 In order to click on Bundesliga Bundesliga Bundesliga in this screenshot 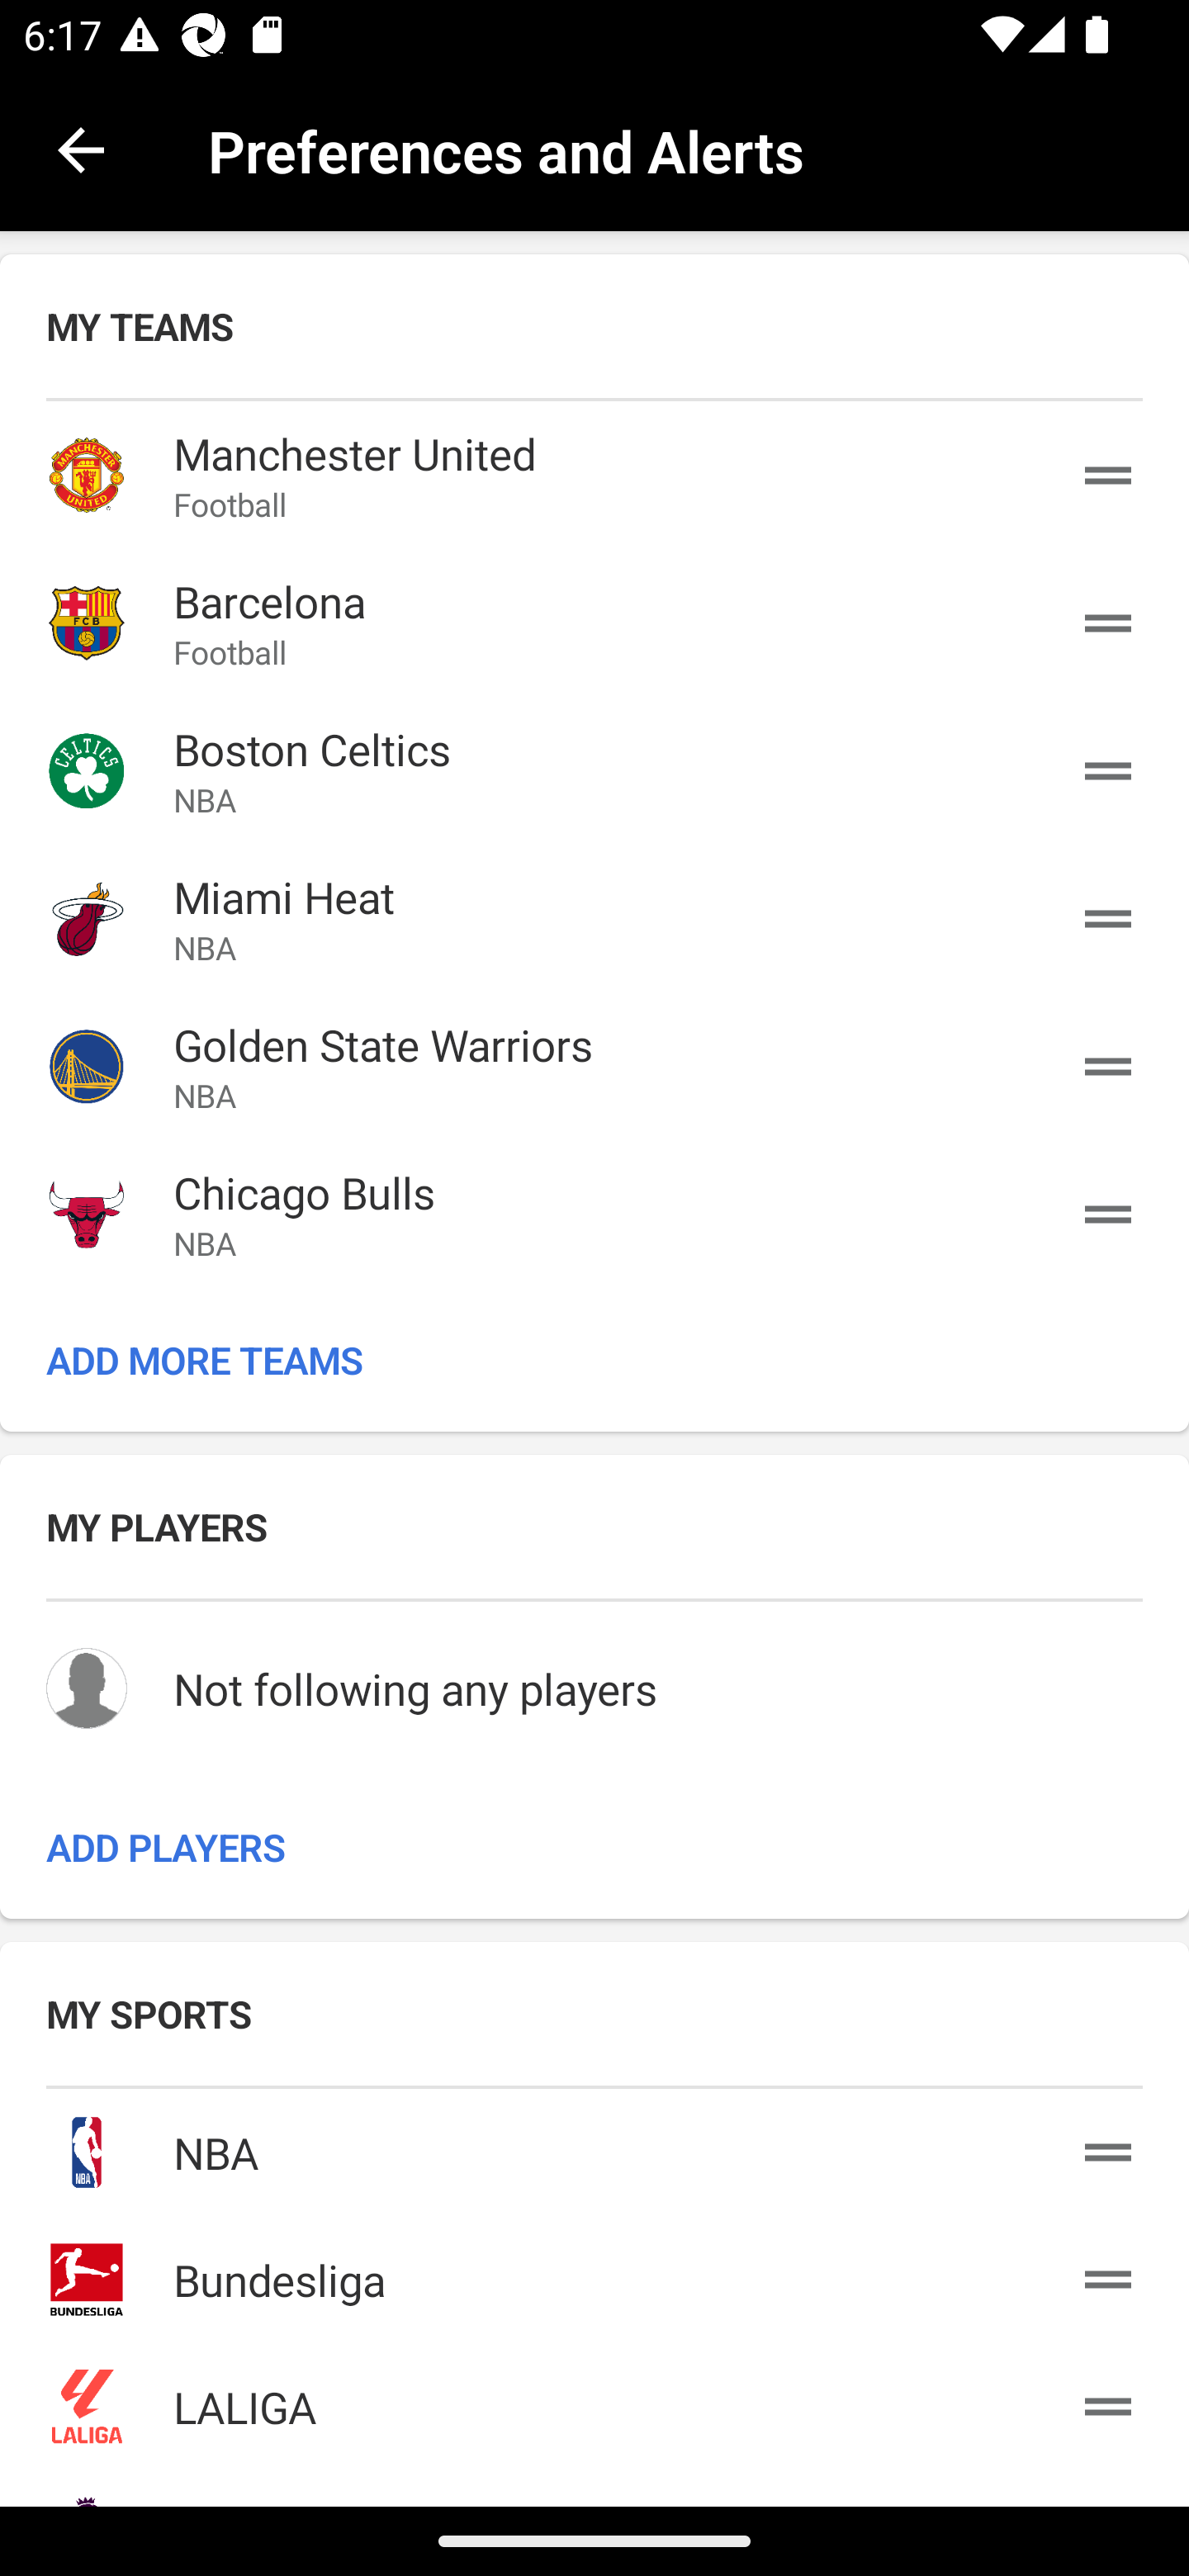, I will do `click(594, 2272)`.